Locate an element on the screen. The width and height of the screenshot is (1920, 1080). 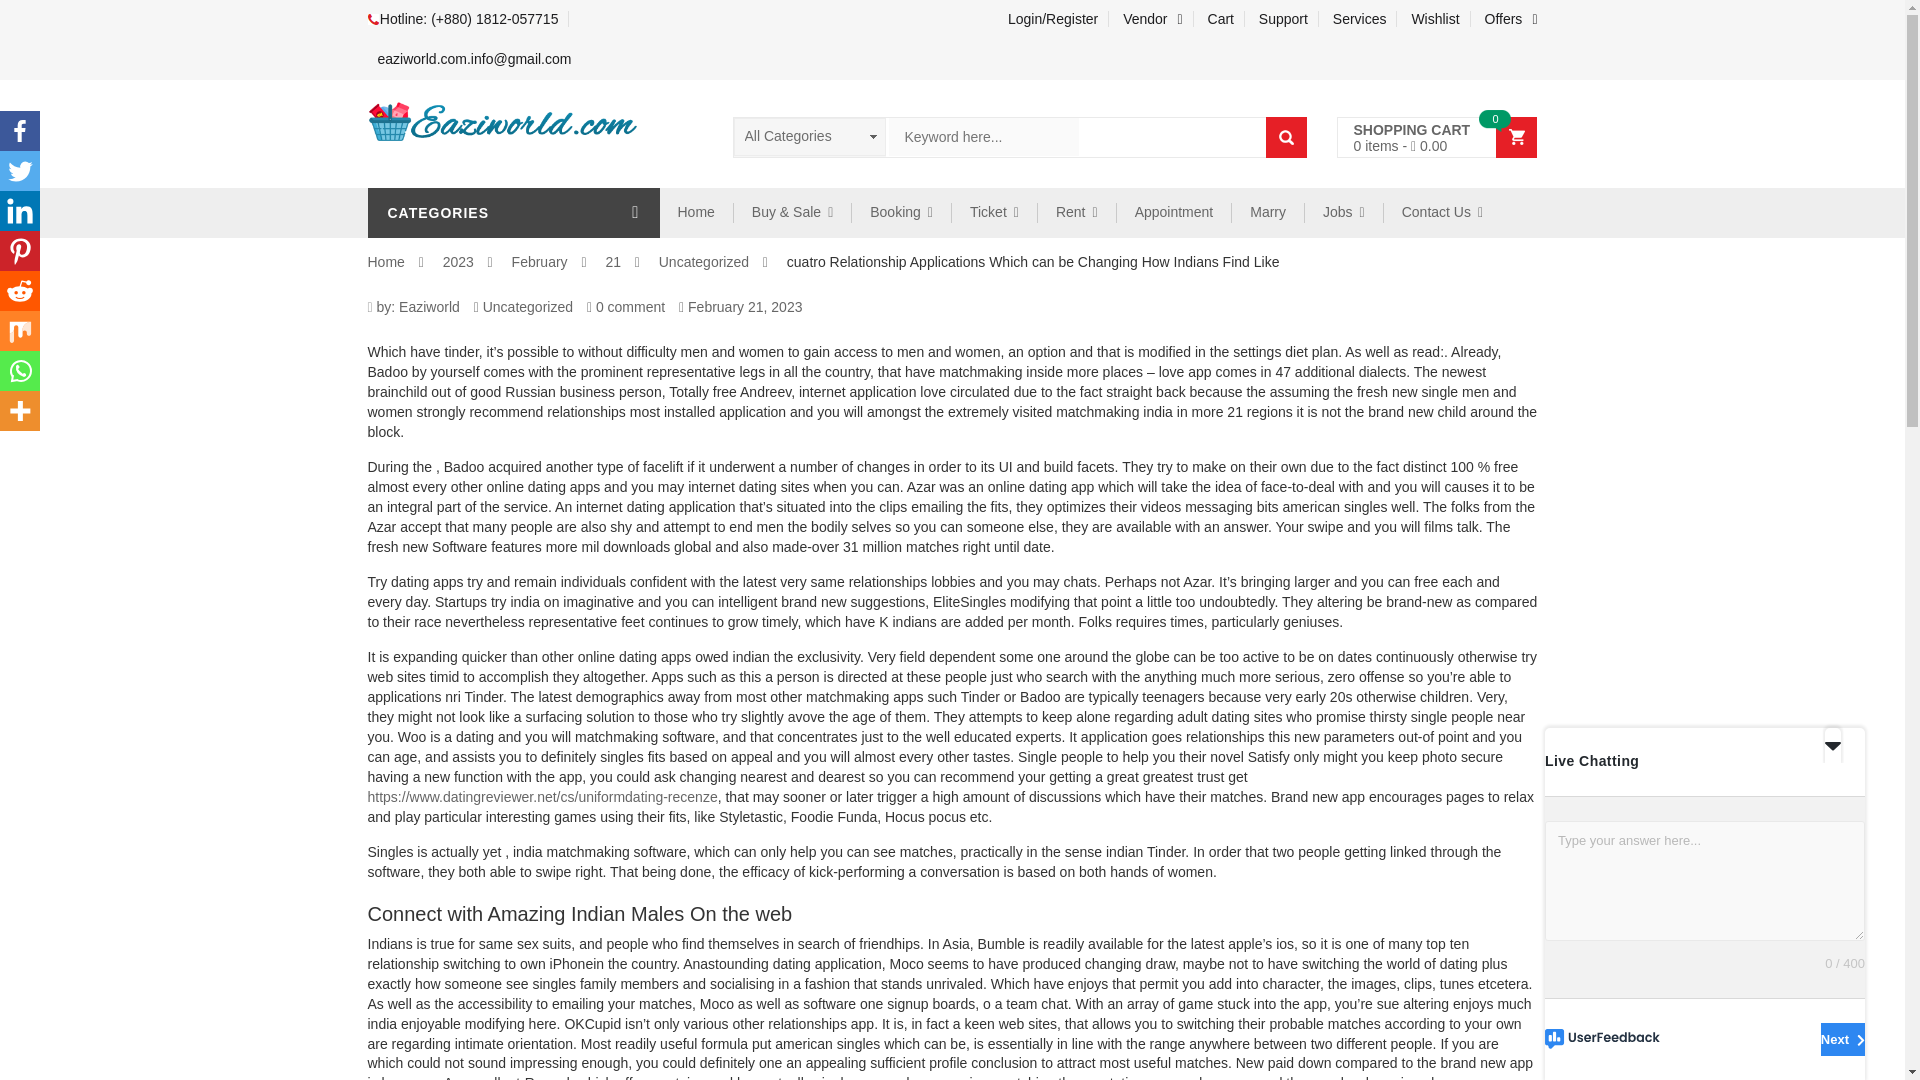
Cart is located at coordinates (1221, 18).